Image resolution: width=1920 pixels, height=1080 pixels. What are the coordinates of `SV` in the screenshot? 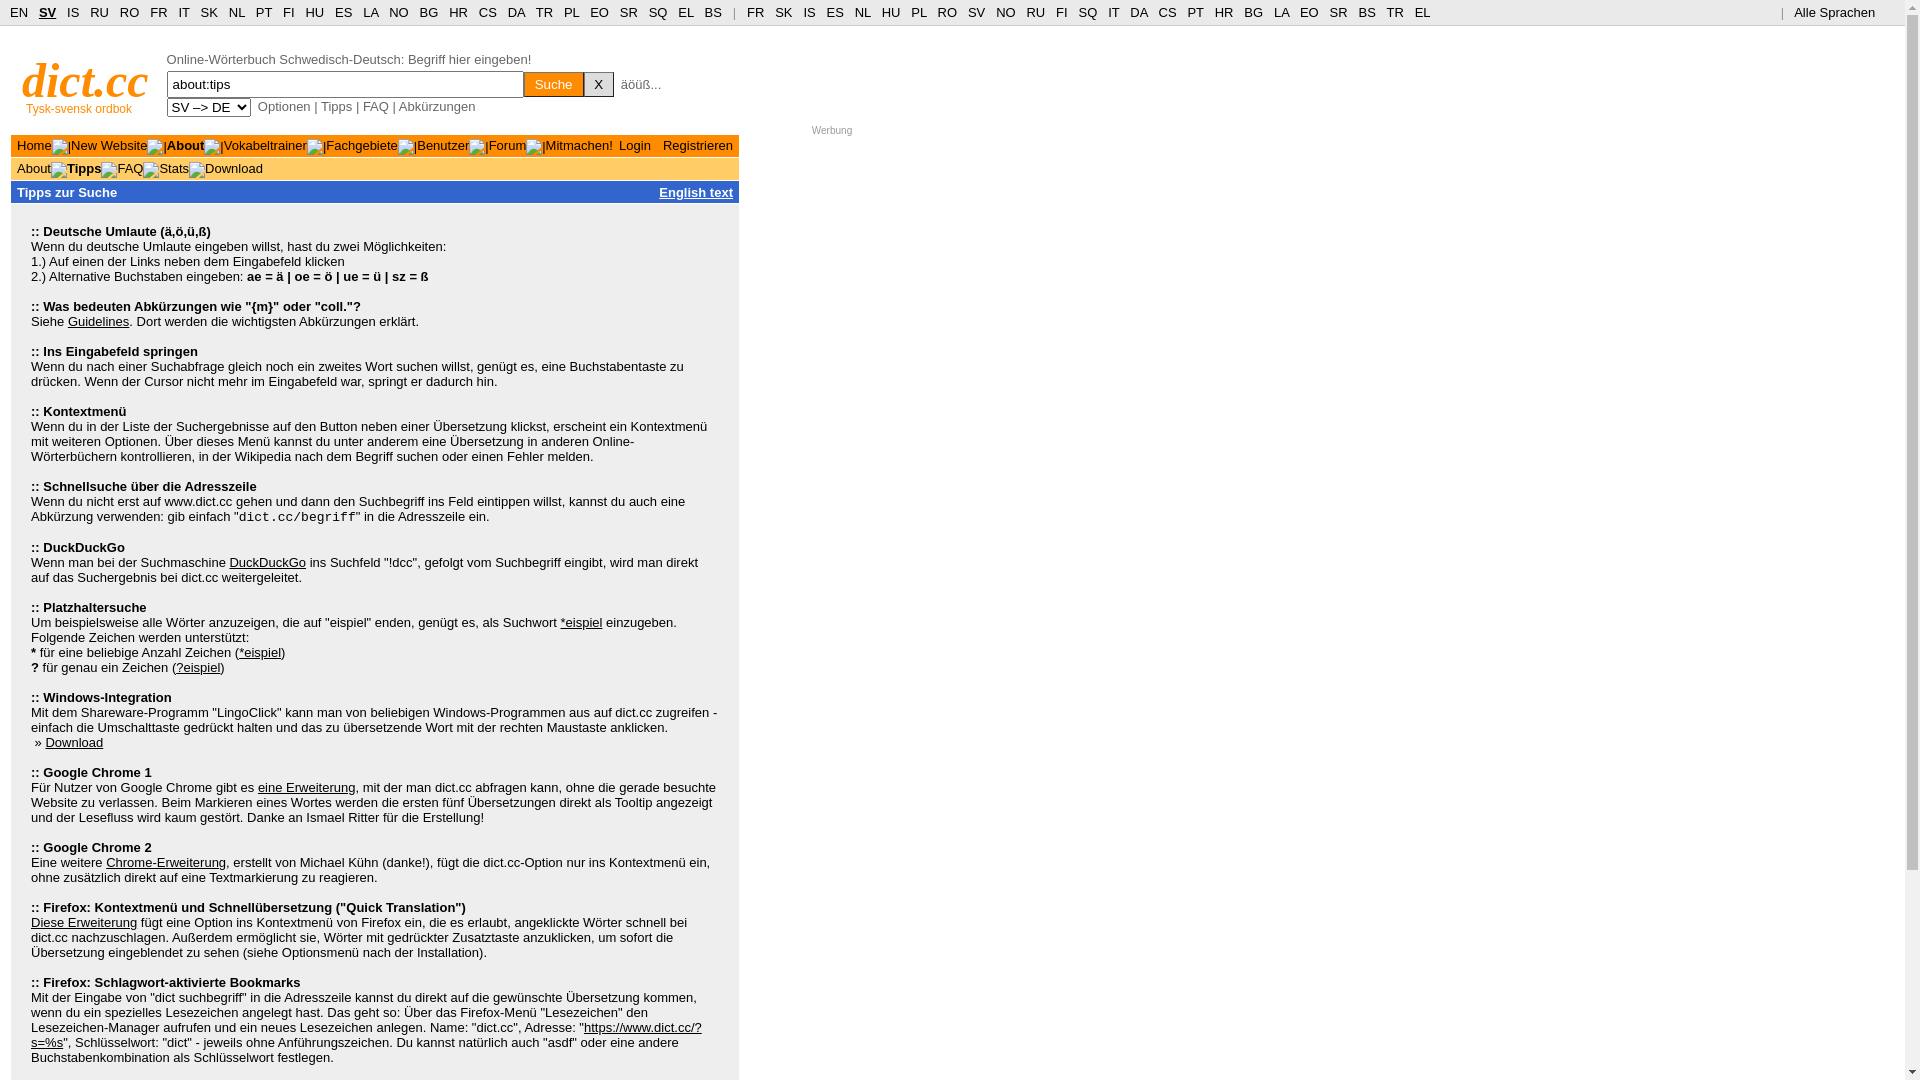 It's located at (48, 12).